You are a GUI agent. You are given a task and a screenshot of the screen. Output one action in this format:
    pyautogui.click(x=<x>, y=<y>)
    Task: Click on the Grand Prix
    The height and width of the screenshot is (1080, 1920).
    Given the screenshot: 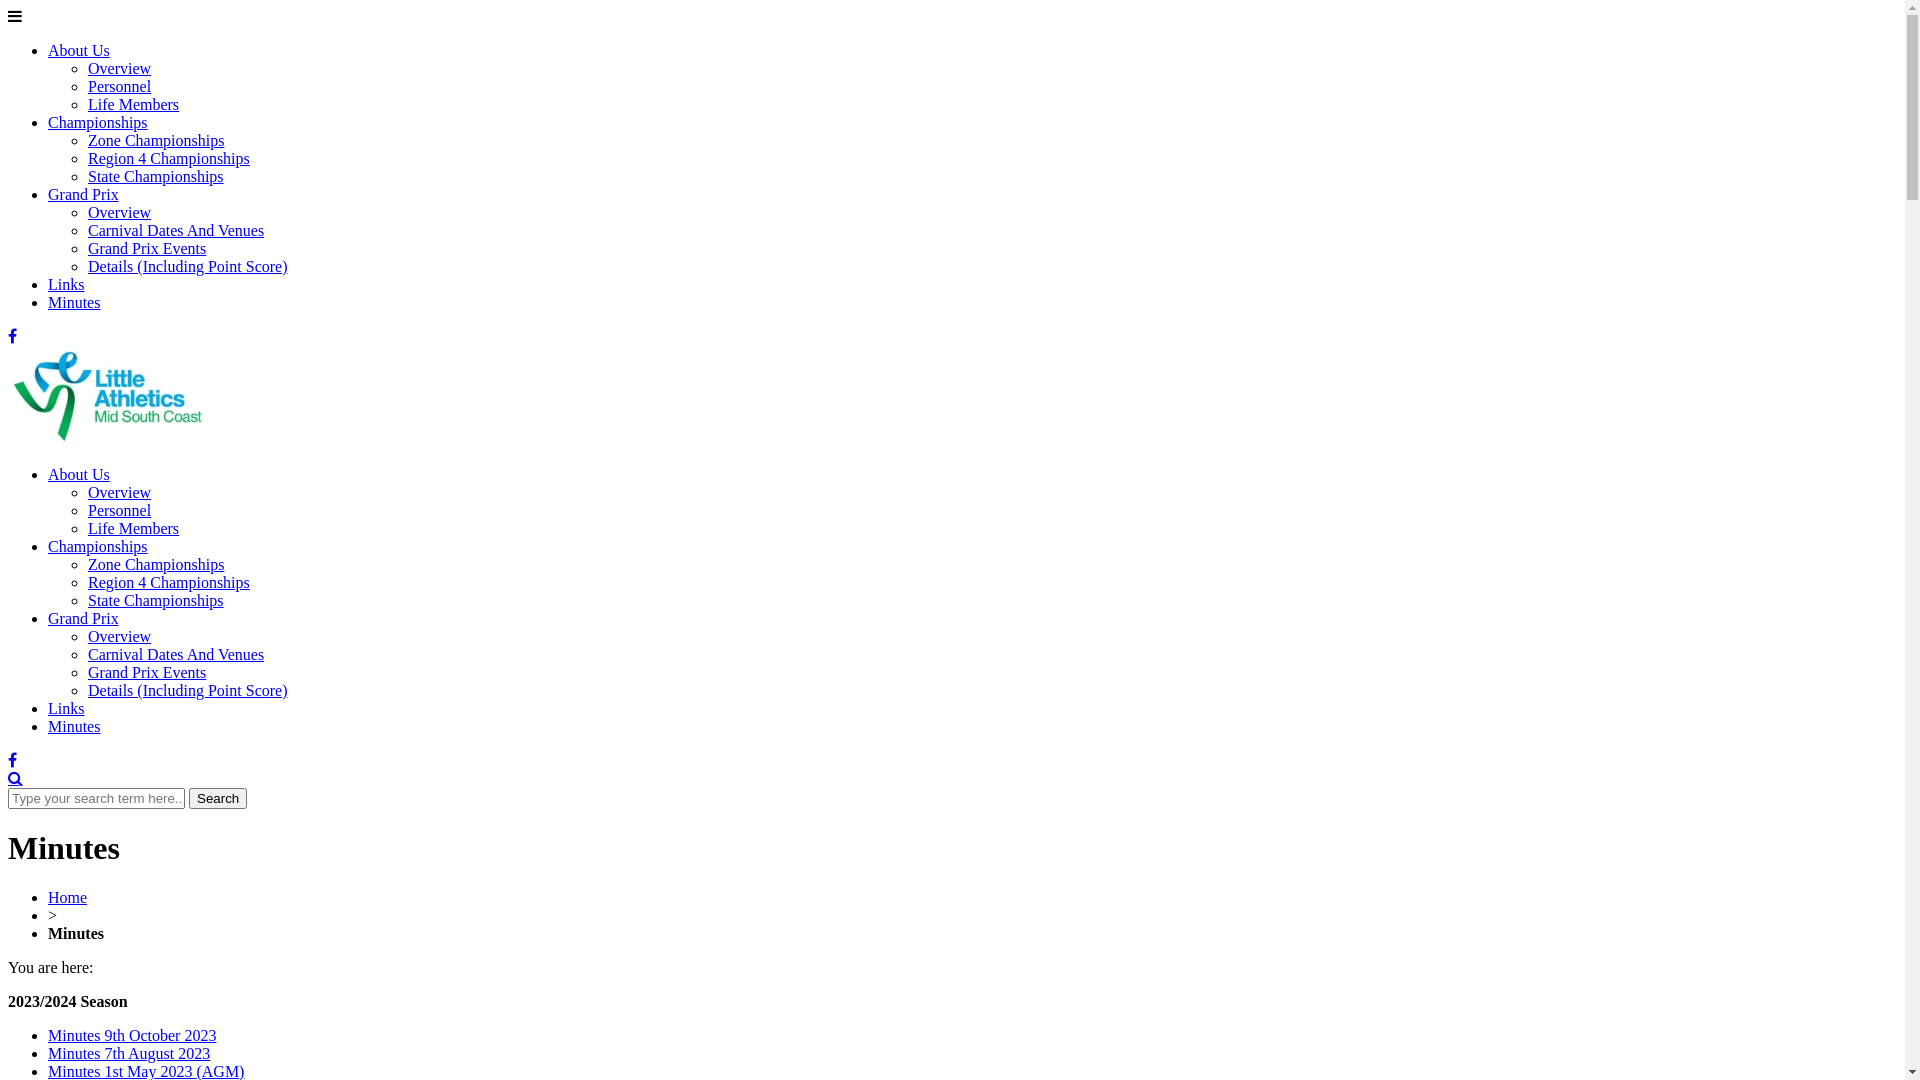 What is the action you would take?
    pyautogui.click(x=84, y=194)
    